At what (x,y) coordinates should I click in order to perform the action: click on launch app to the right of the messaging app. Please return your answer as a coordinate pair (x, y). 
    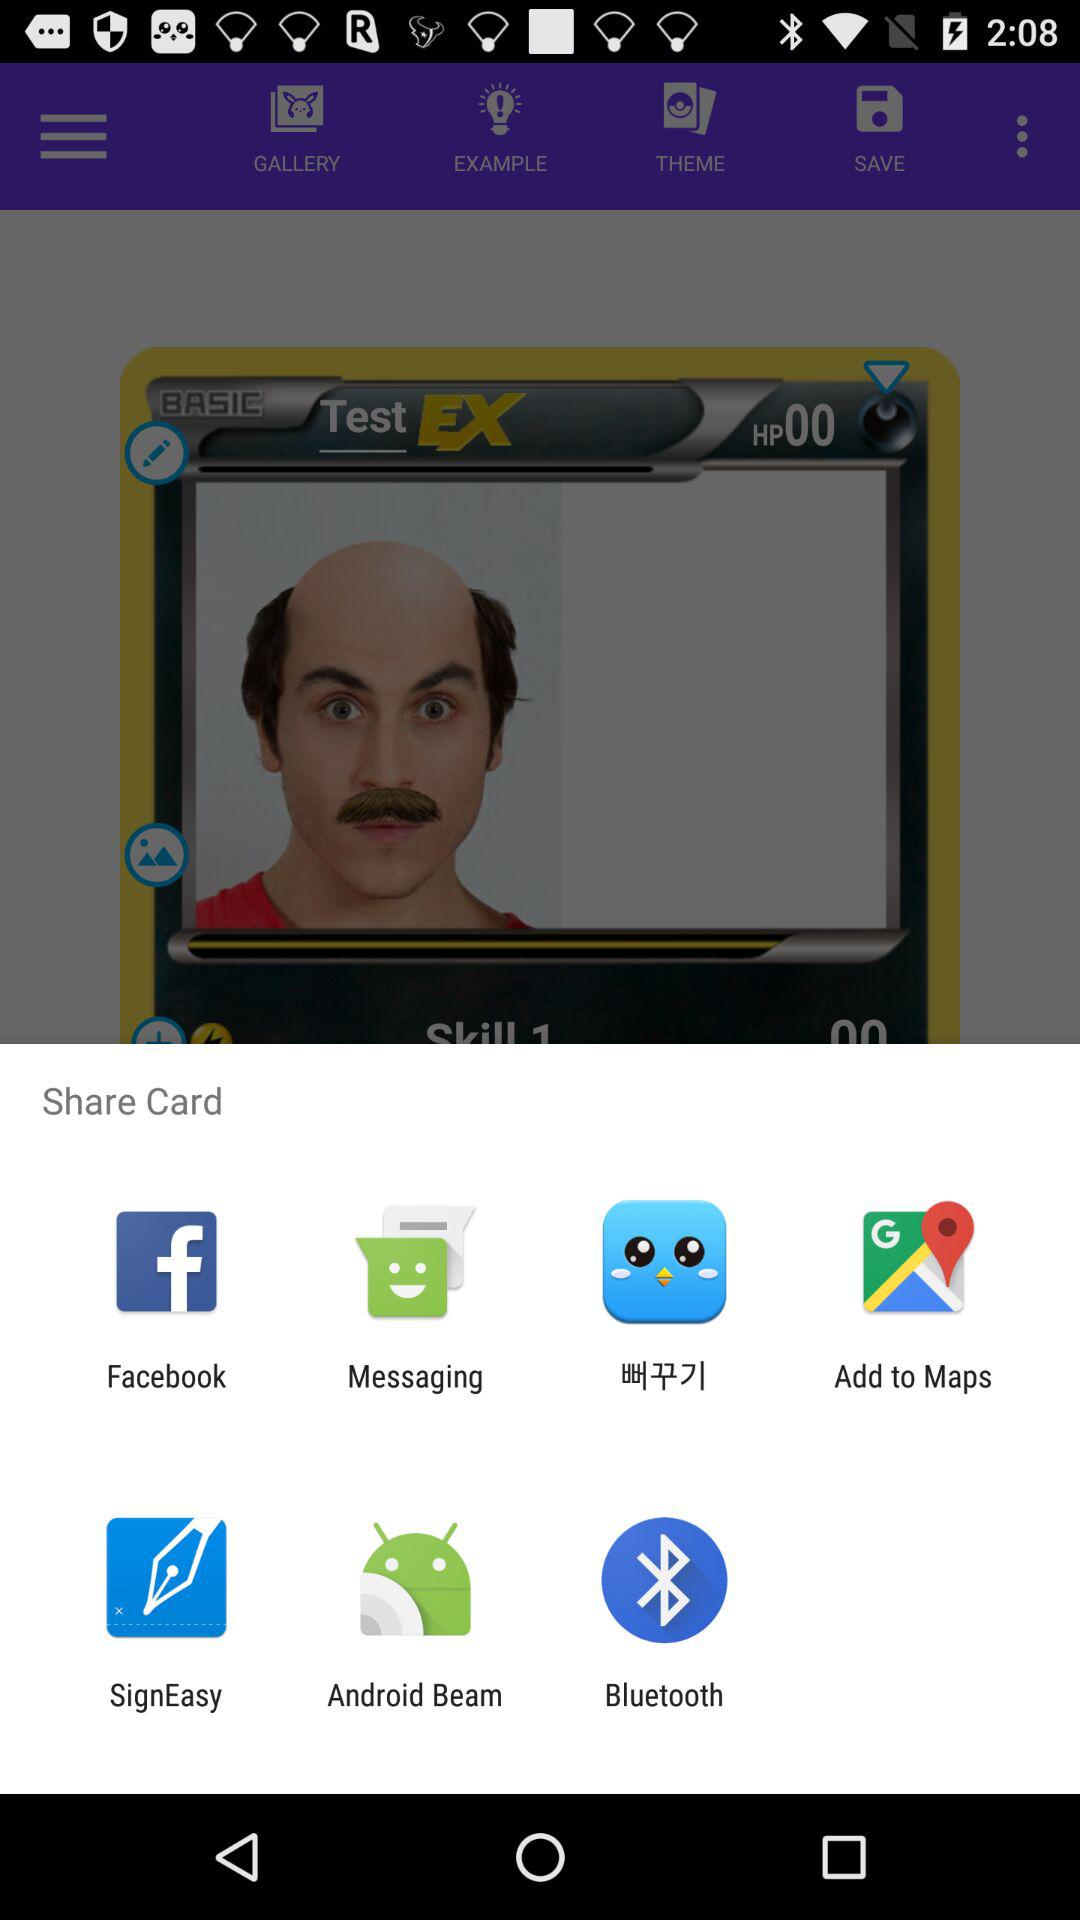
    Looking at the image, I should click on (664, 1393).